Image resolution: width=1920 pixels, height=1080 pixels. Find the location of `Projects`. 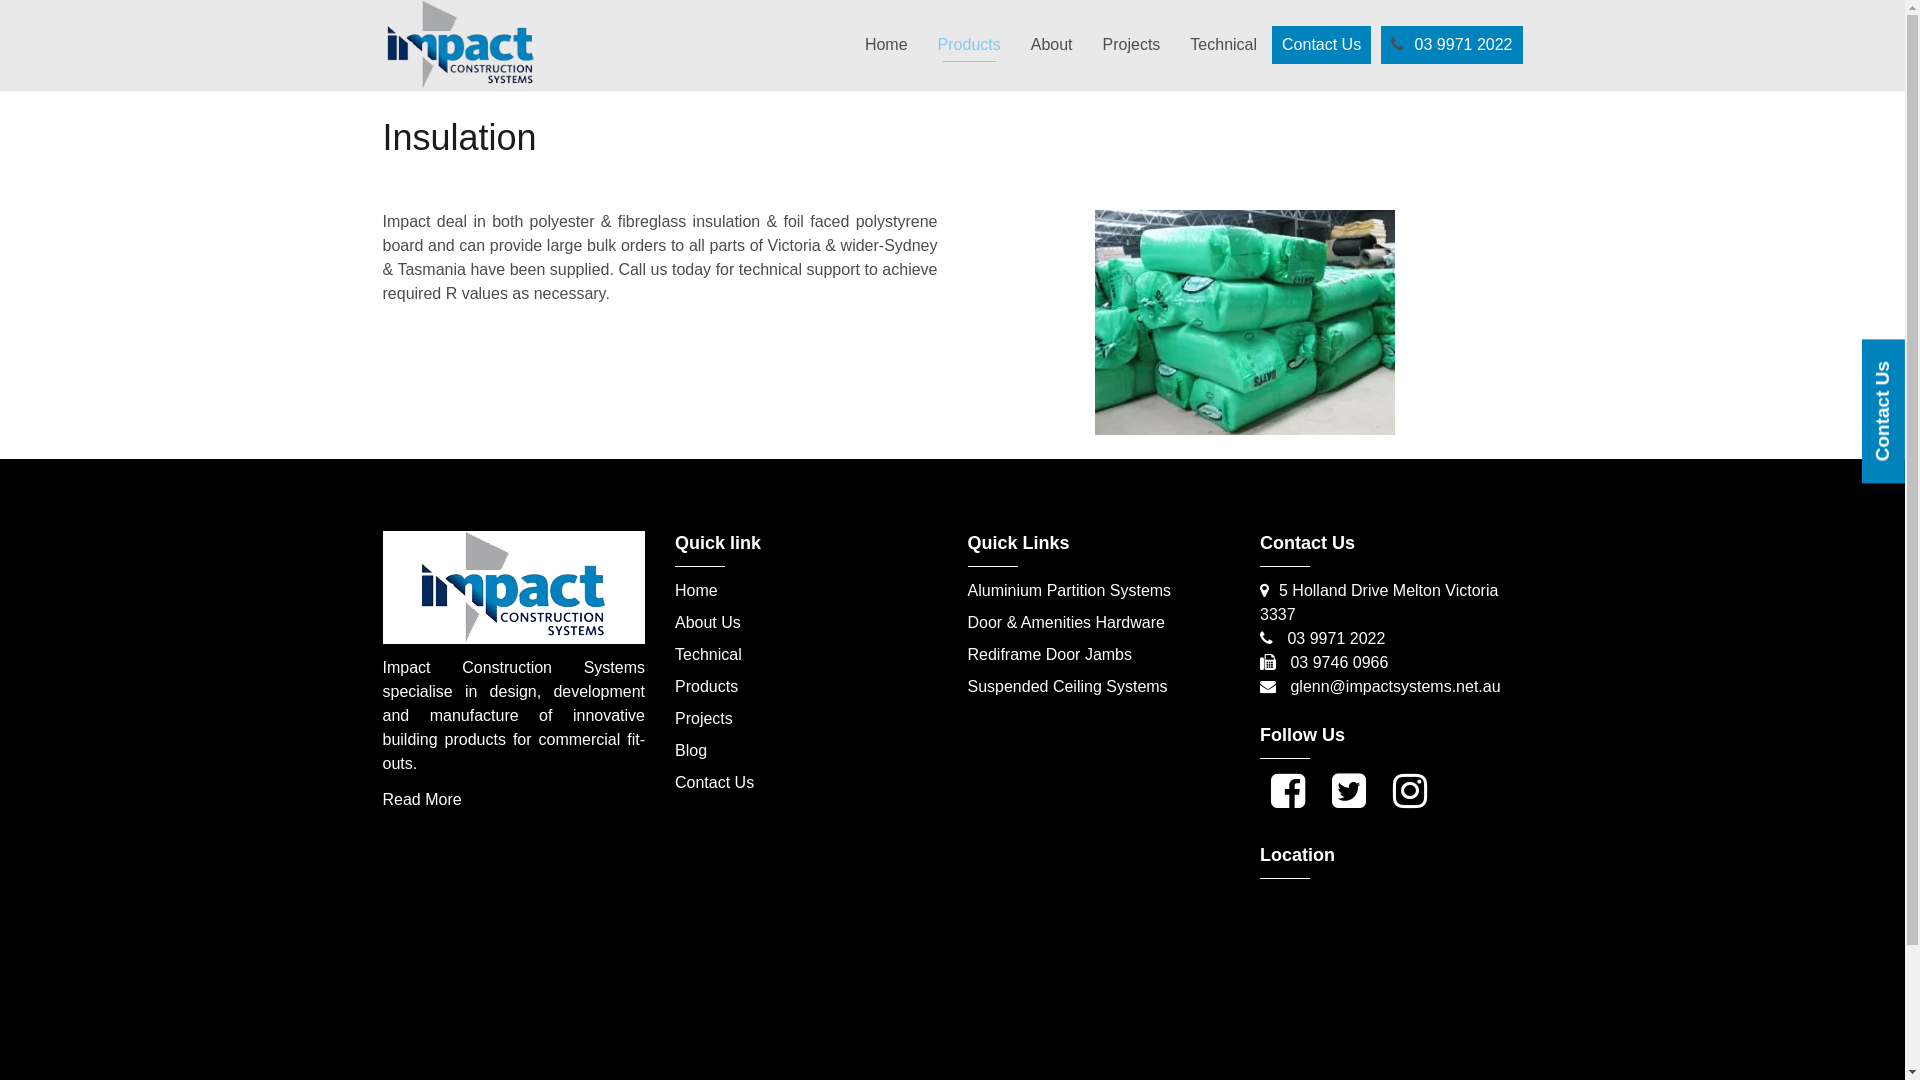

Projects is located at coordinates (1132, 45).